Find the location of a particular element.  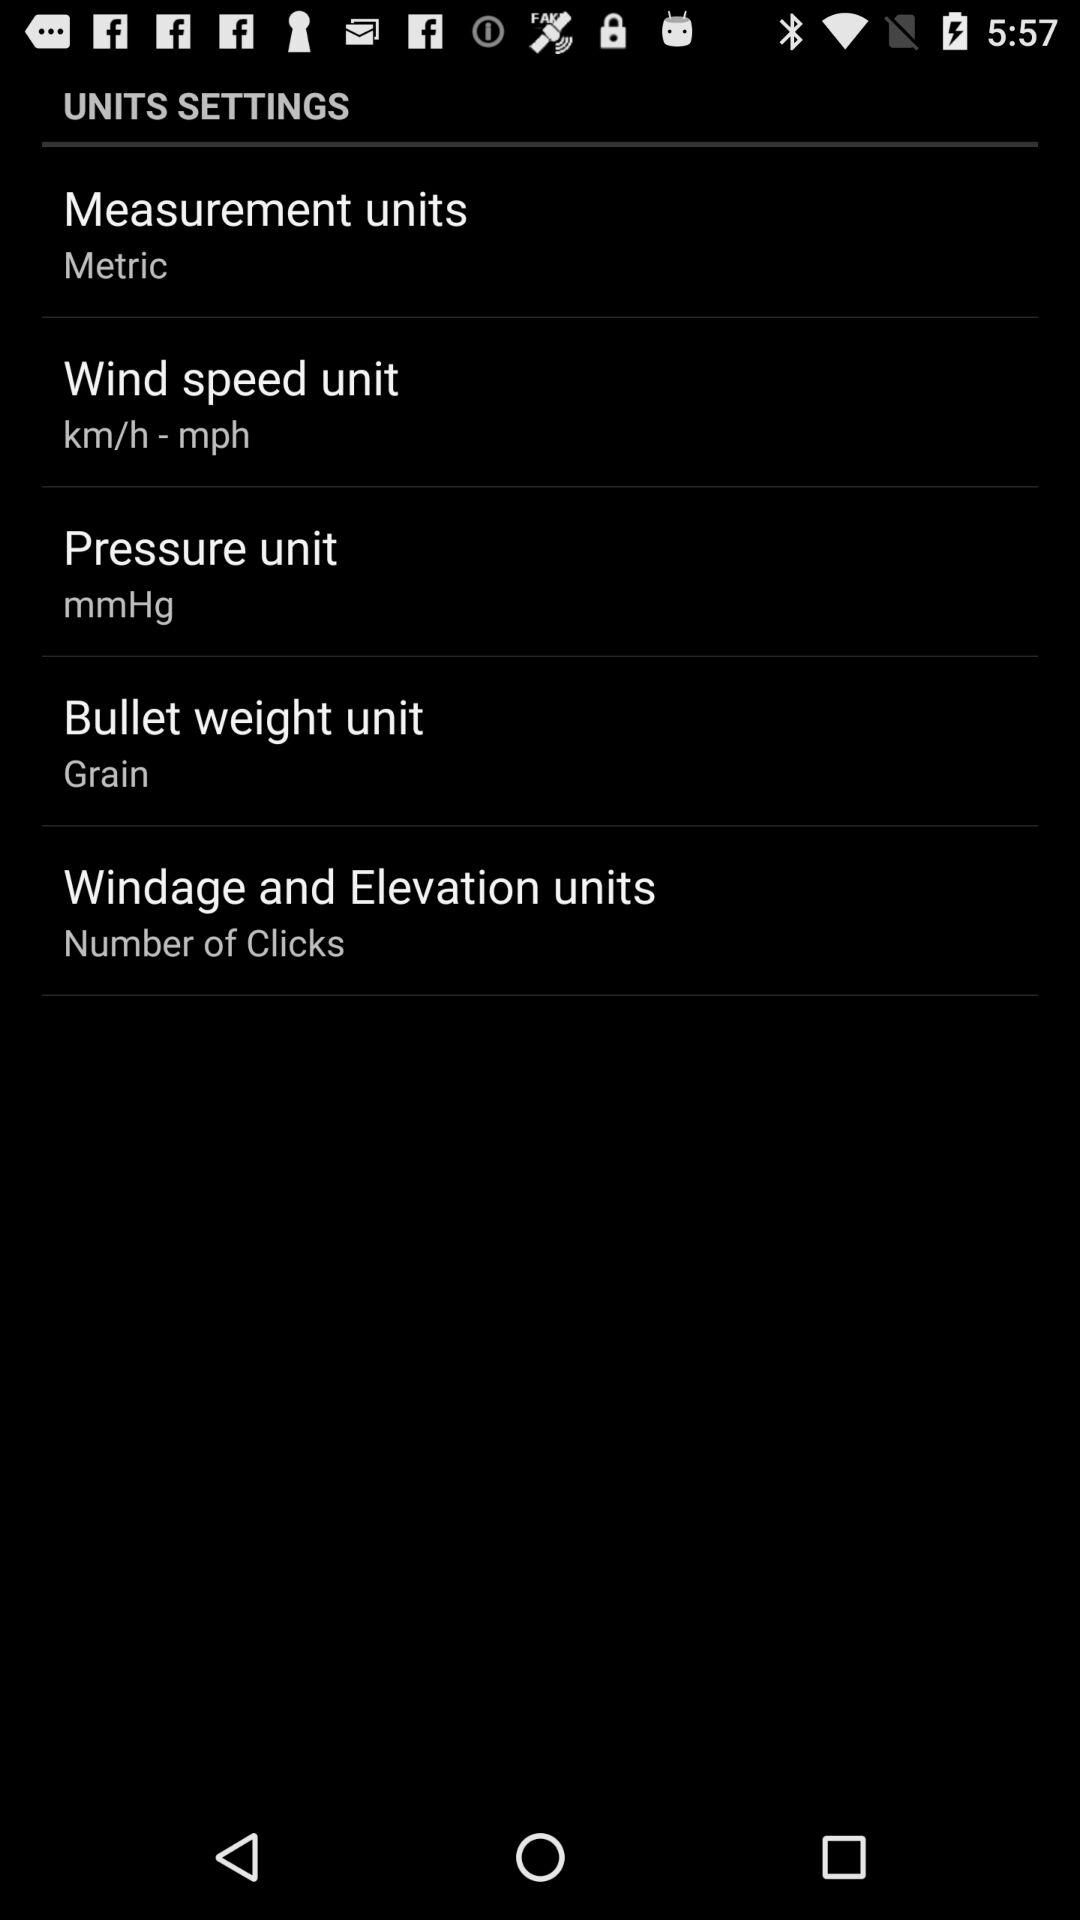

turn off the icon below mmhg app is located at coordinates (244, 715).